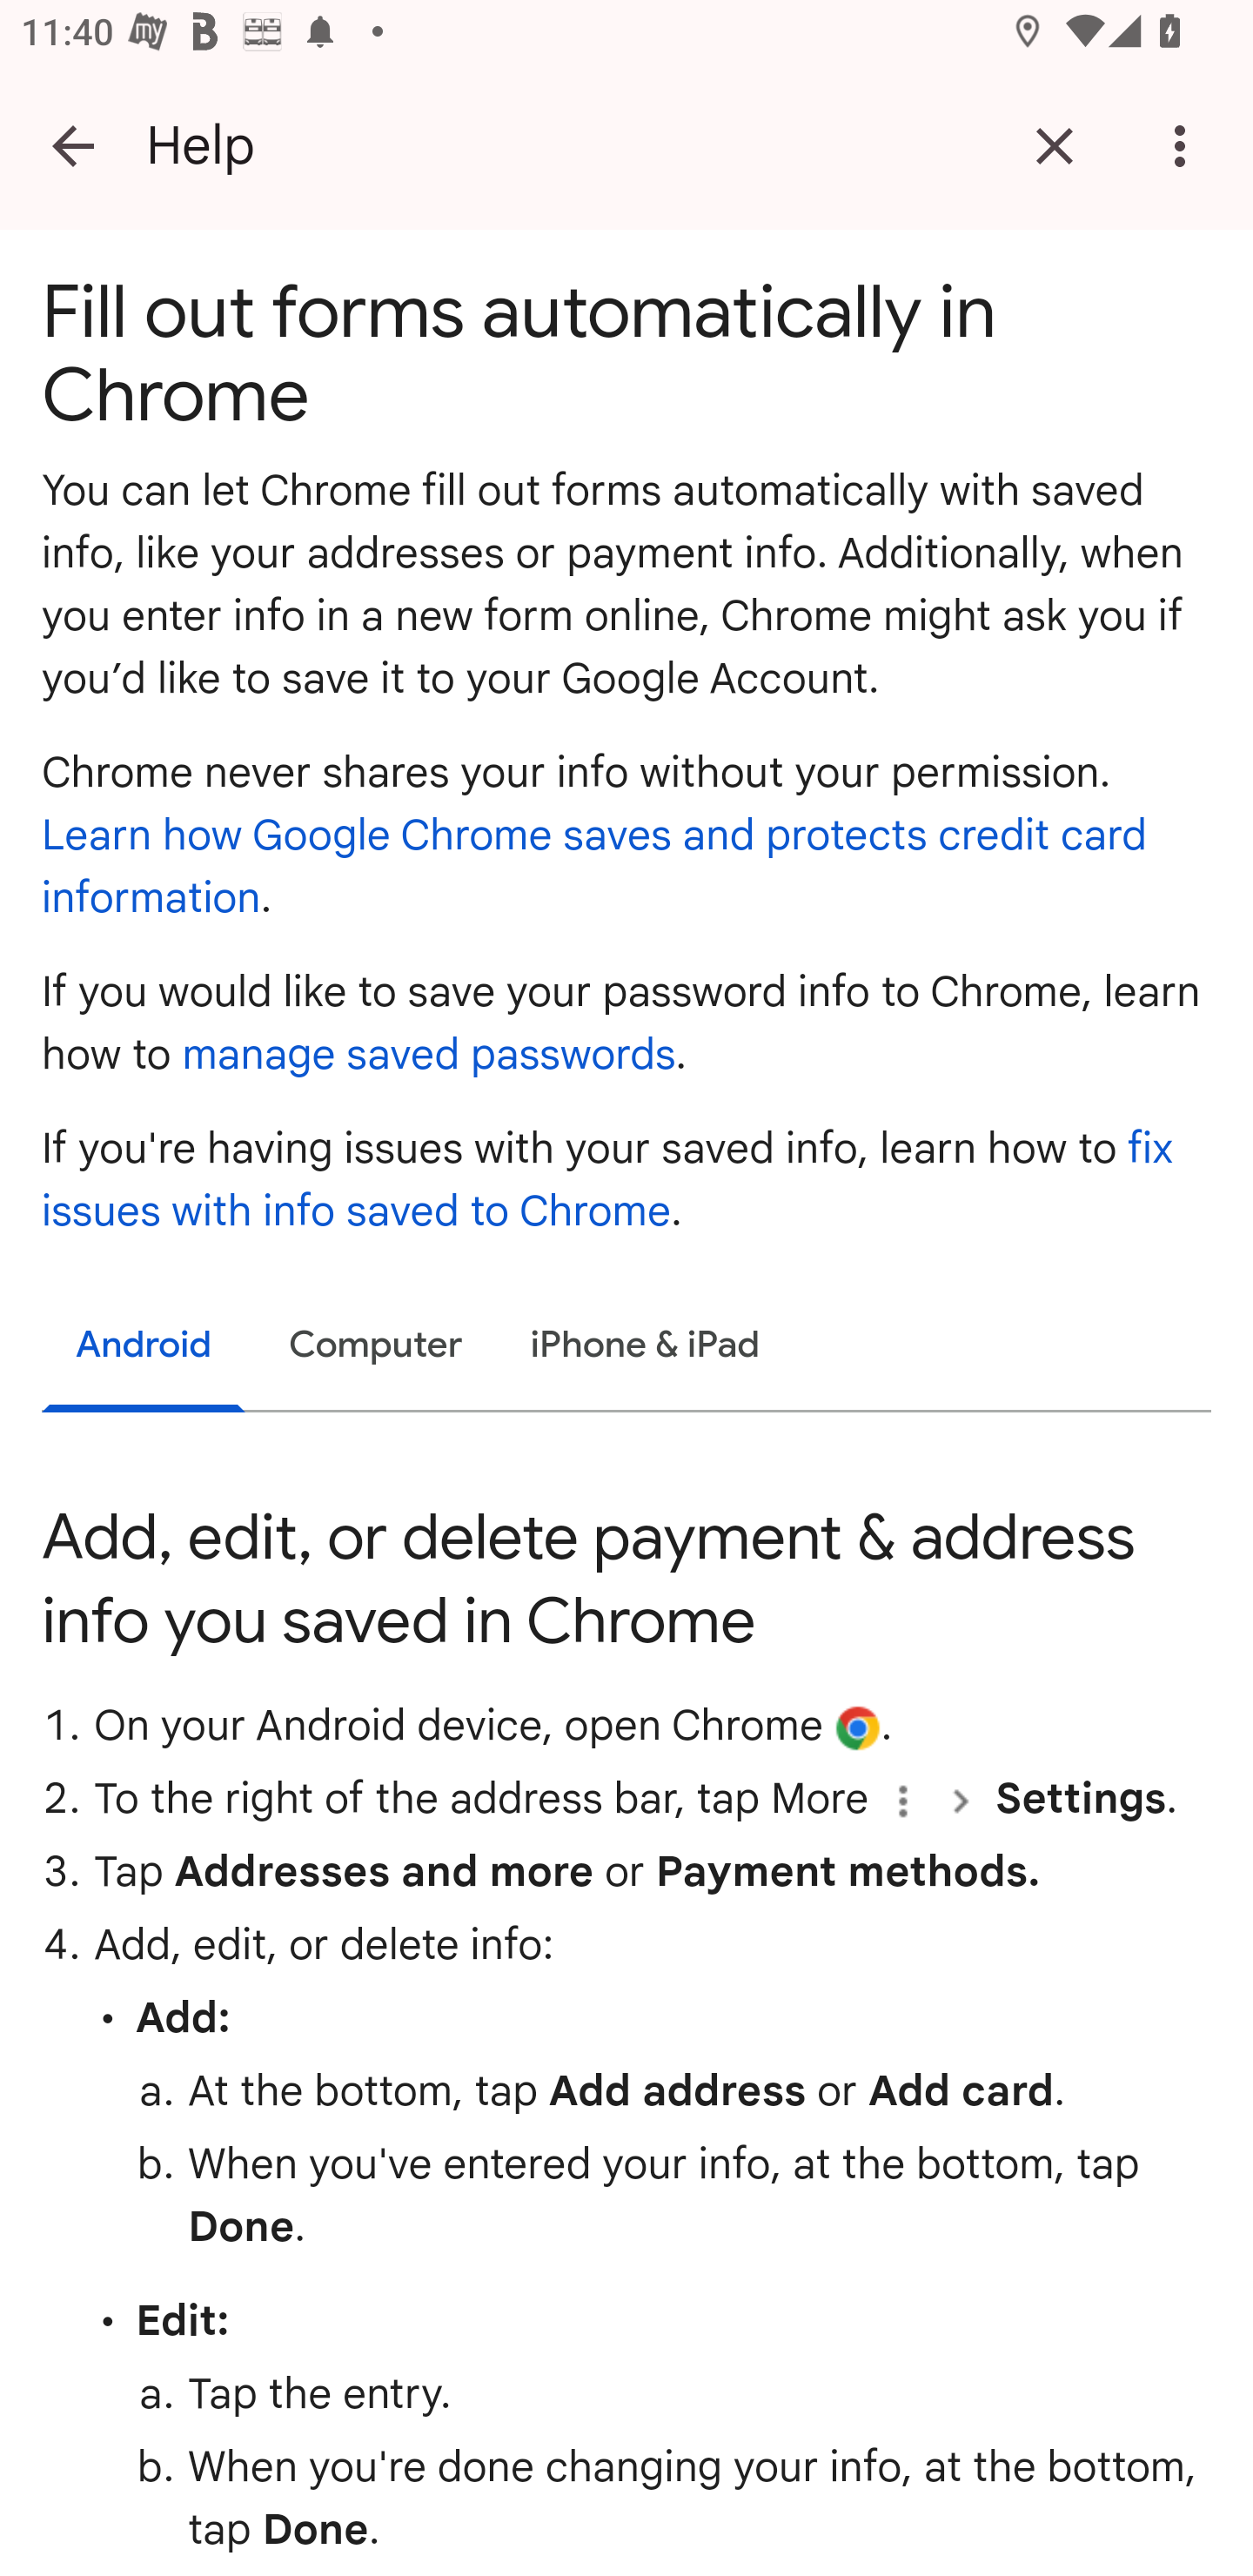 Image resolution: width=1253 pixels, height=2576 pixels. I want to click on manage saved passwords, so click(428, 1055).